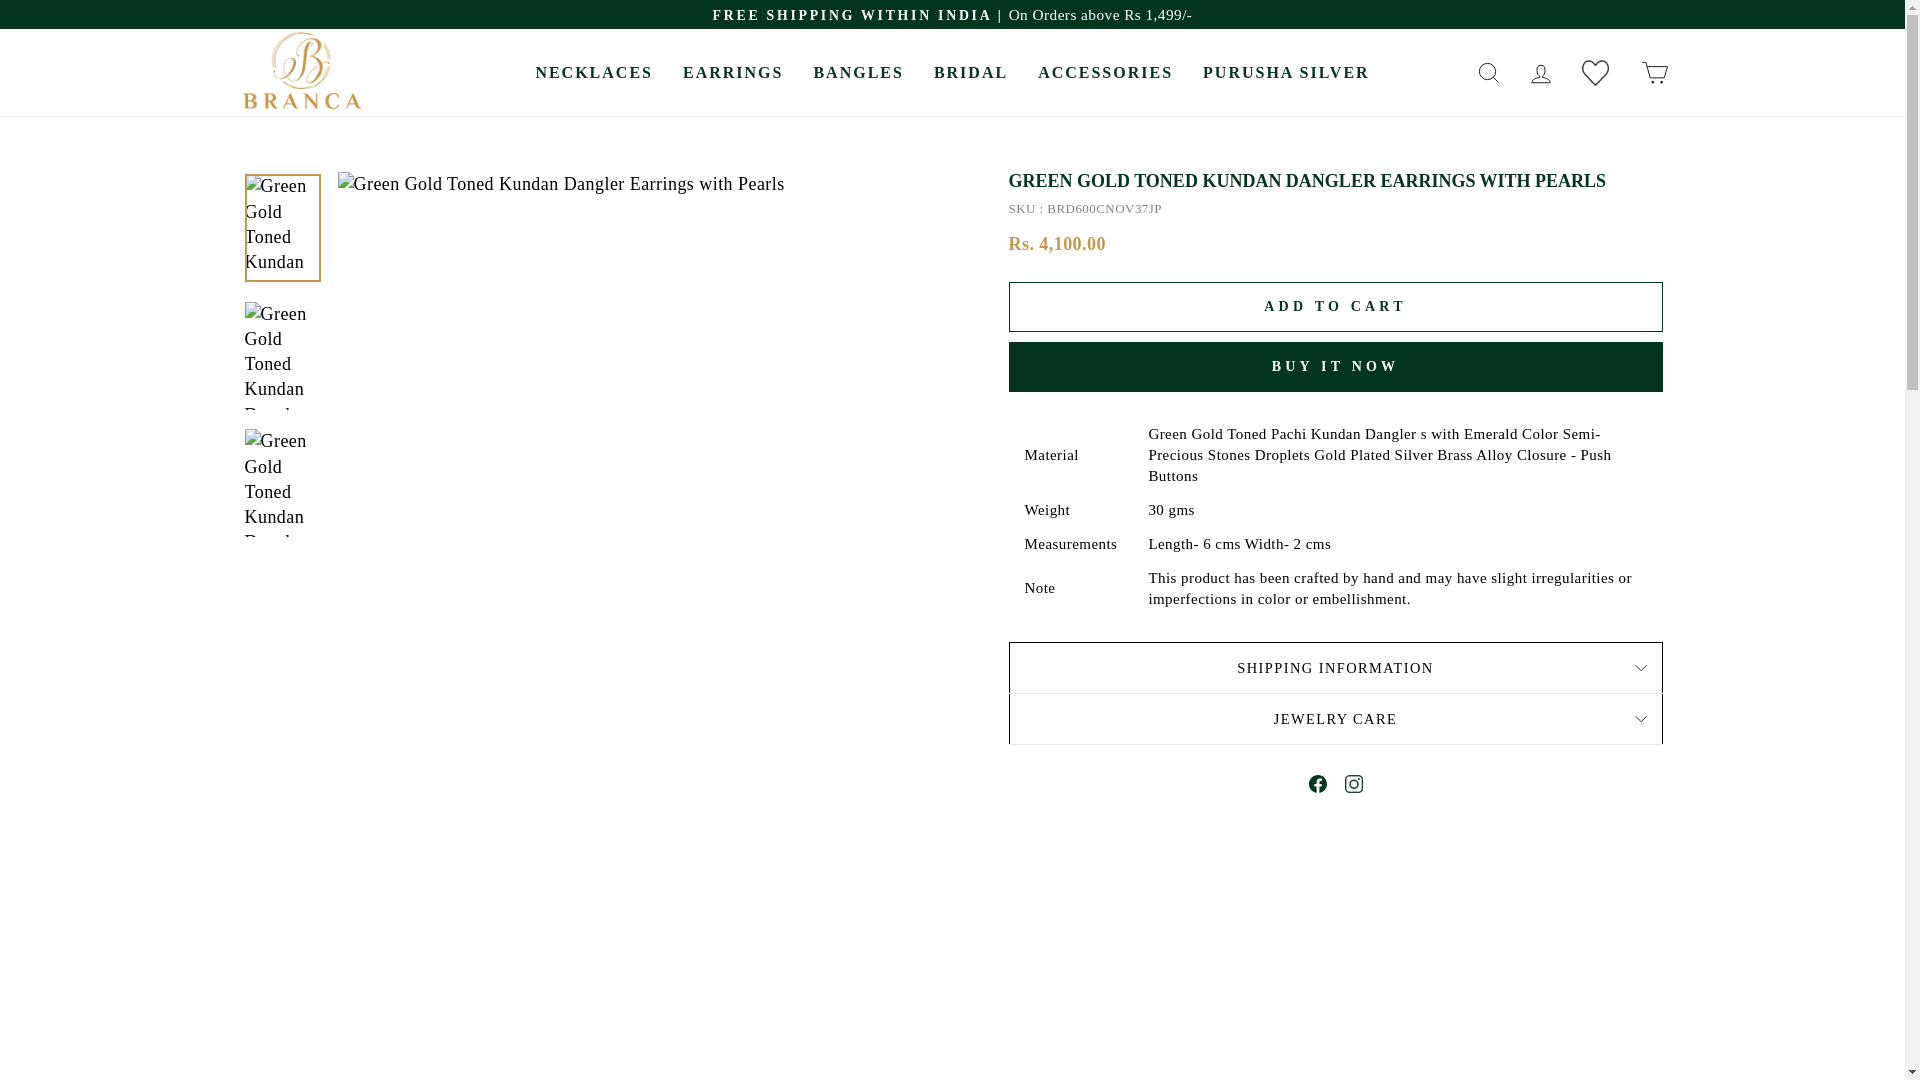 The height and width of the screenshot is (1080, 1920). I want to click on NECKLACES, so click(594, 72).